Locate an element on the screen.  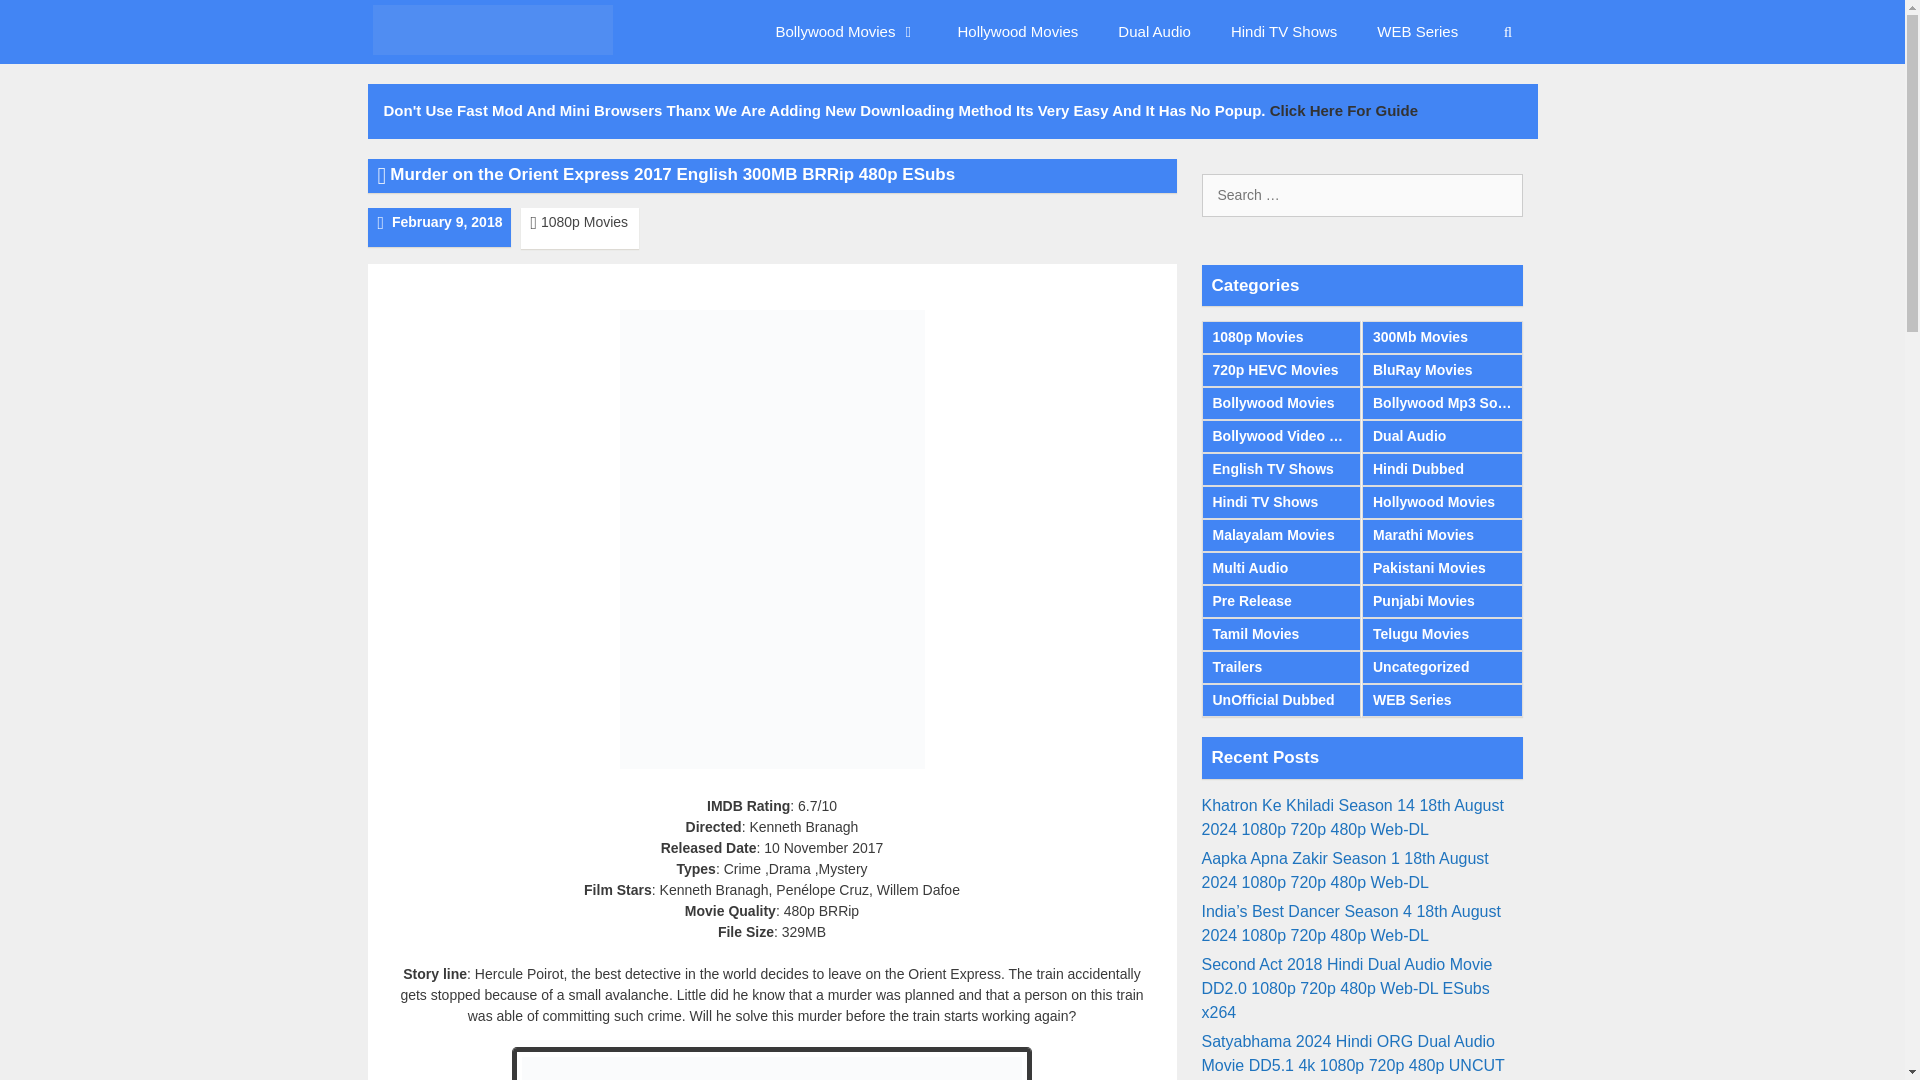
BluRay Movies is located at coordinates (1442, 370).